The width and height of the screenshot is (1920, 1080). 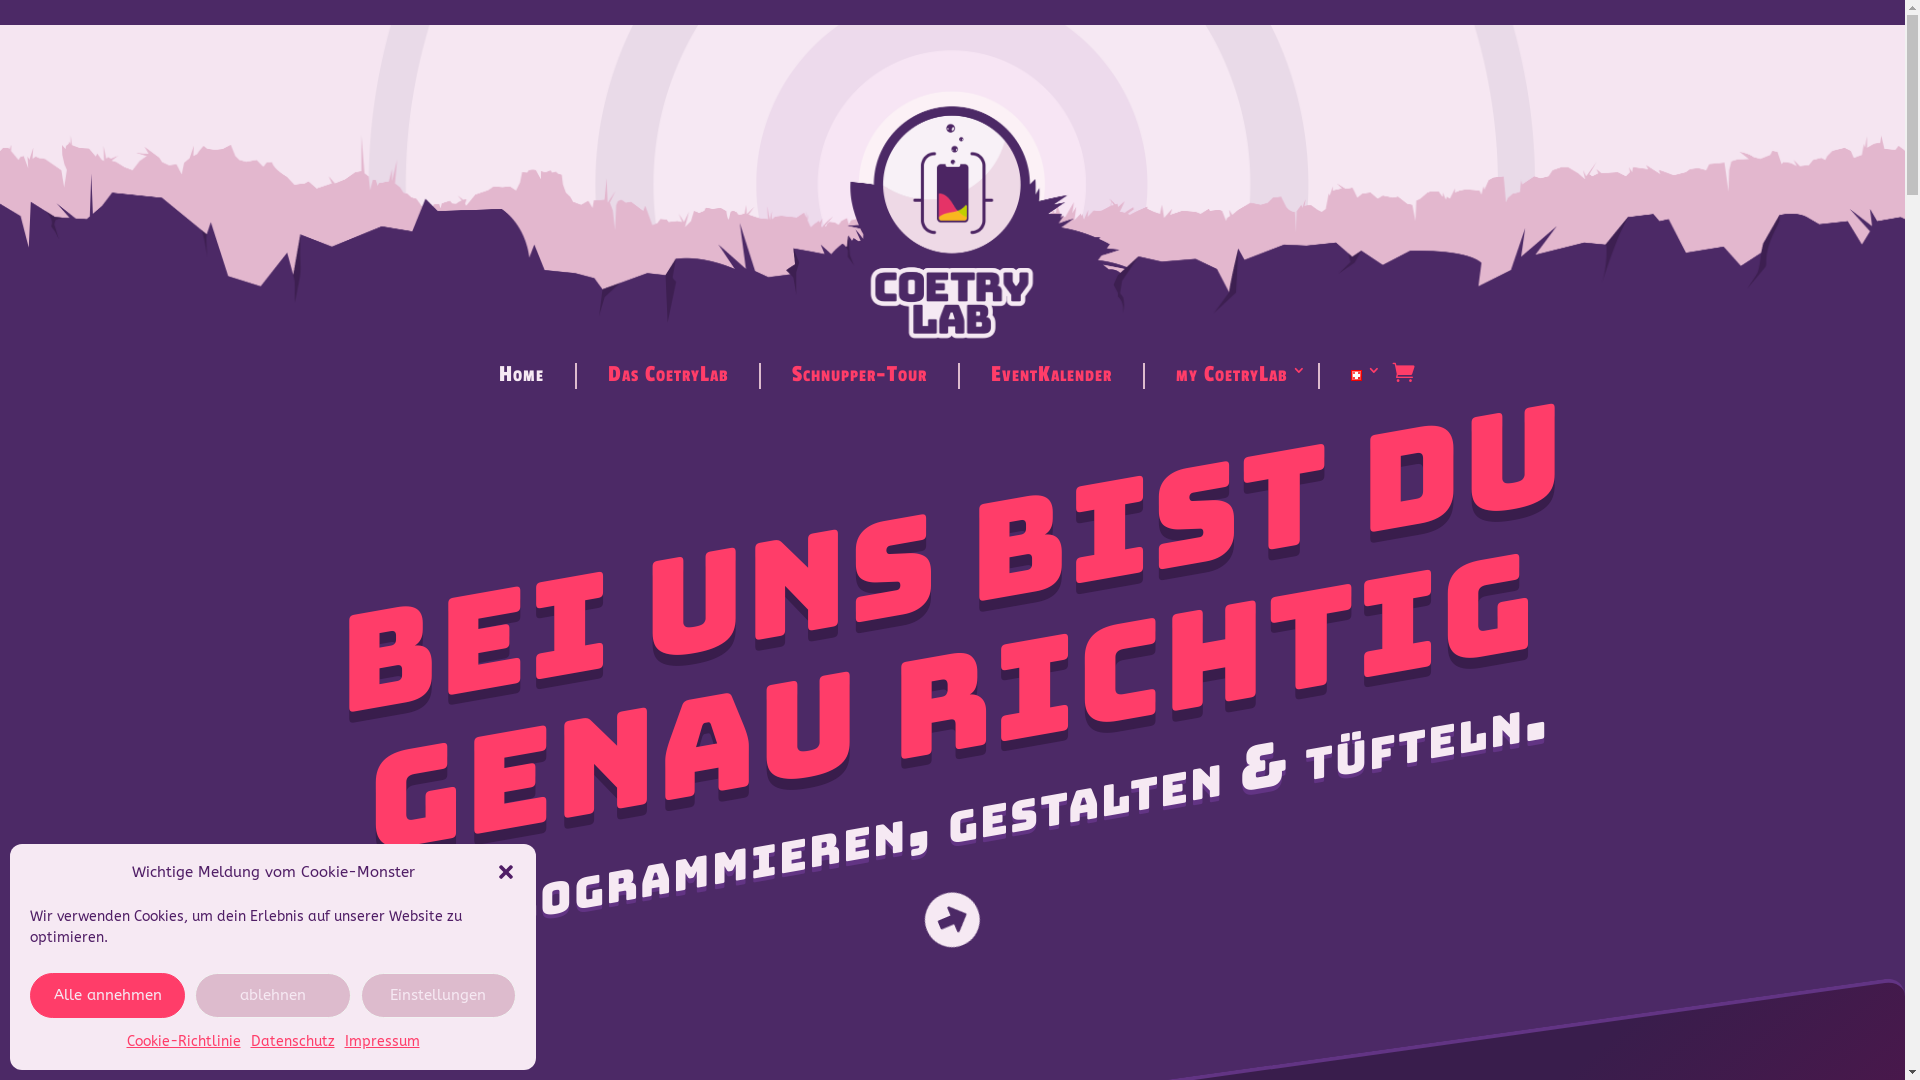 I want to click on EventKalender, so click(x=1052, y=376).